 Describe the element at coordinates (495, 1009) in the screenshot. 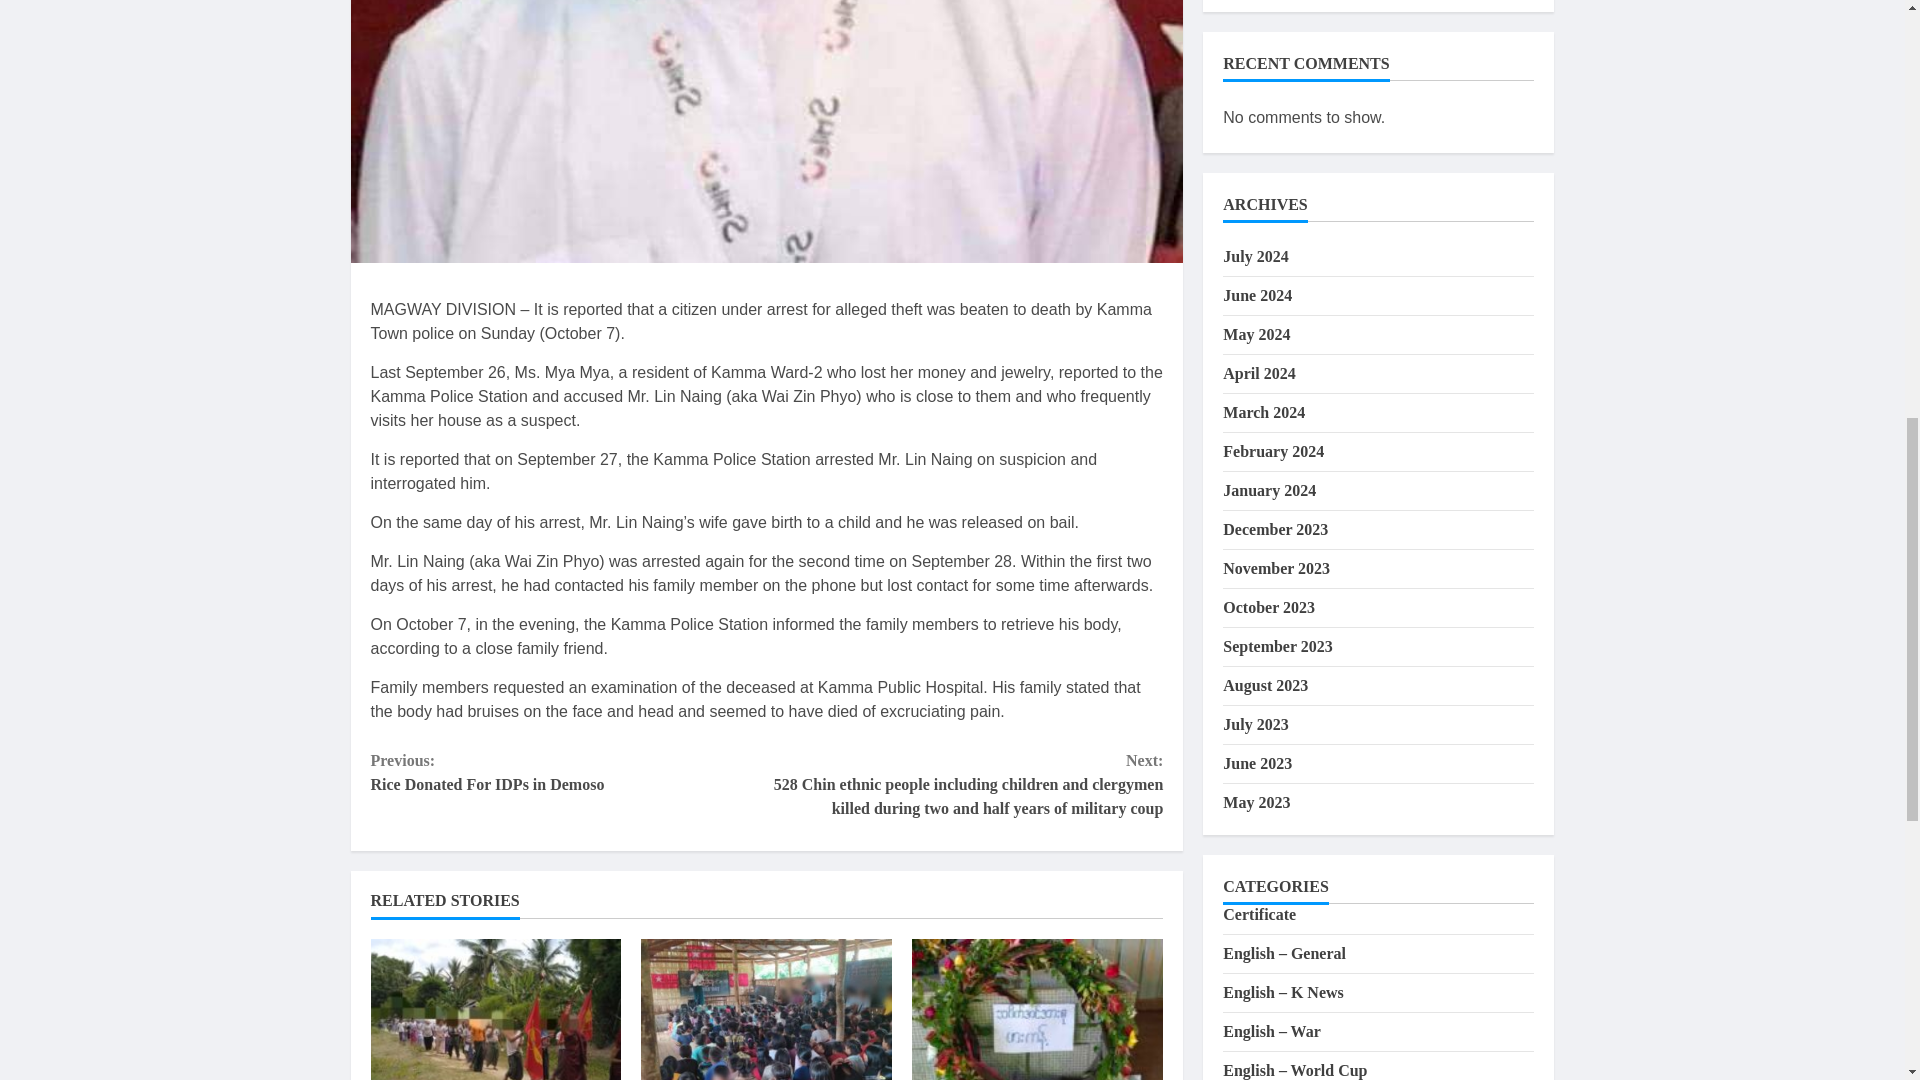

I see `Martyrs' Day ceremony held in Budalin Township` at that location.